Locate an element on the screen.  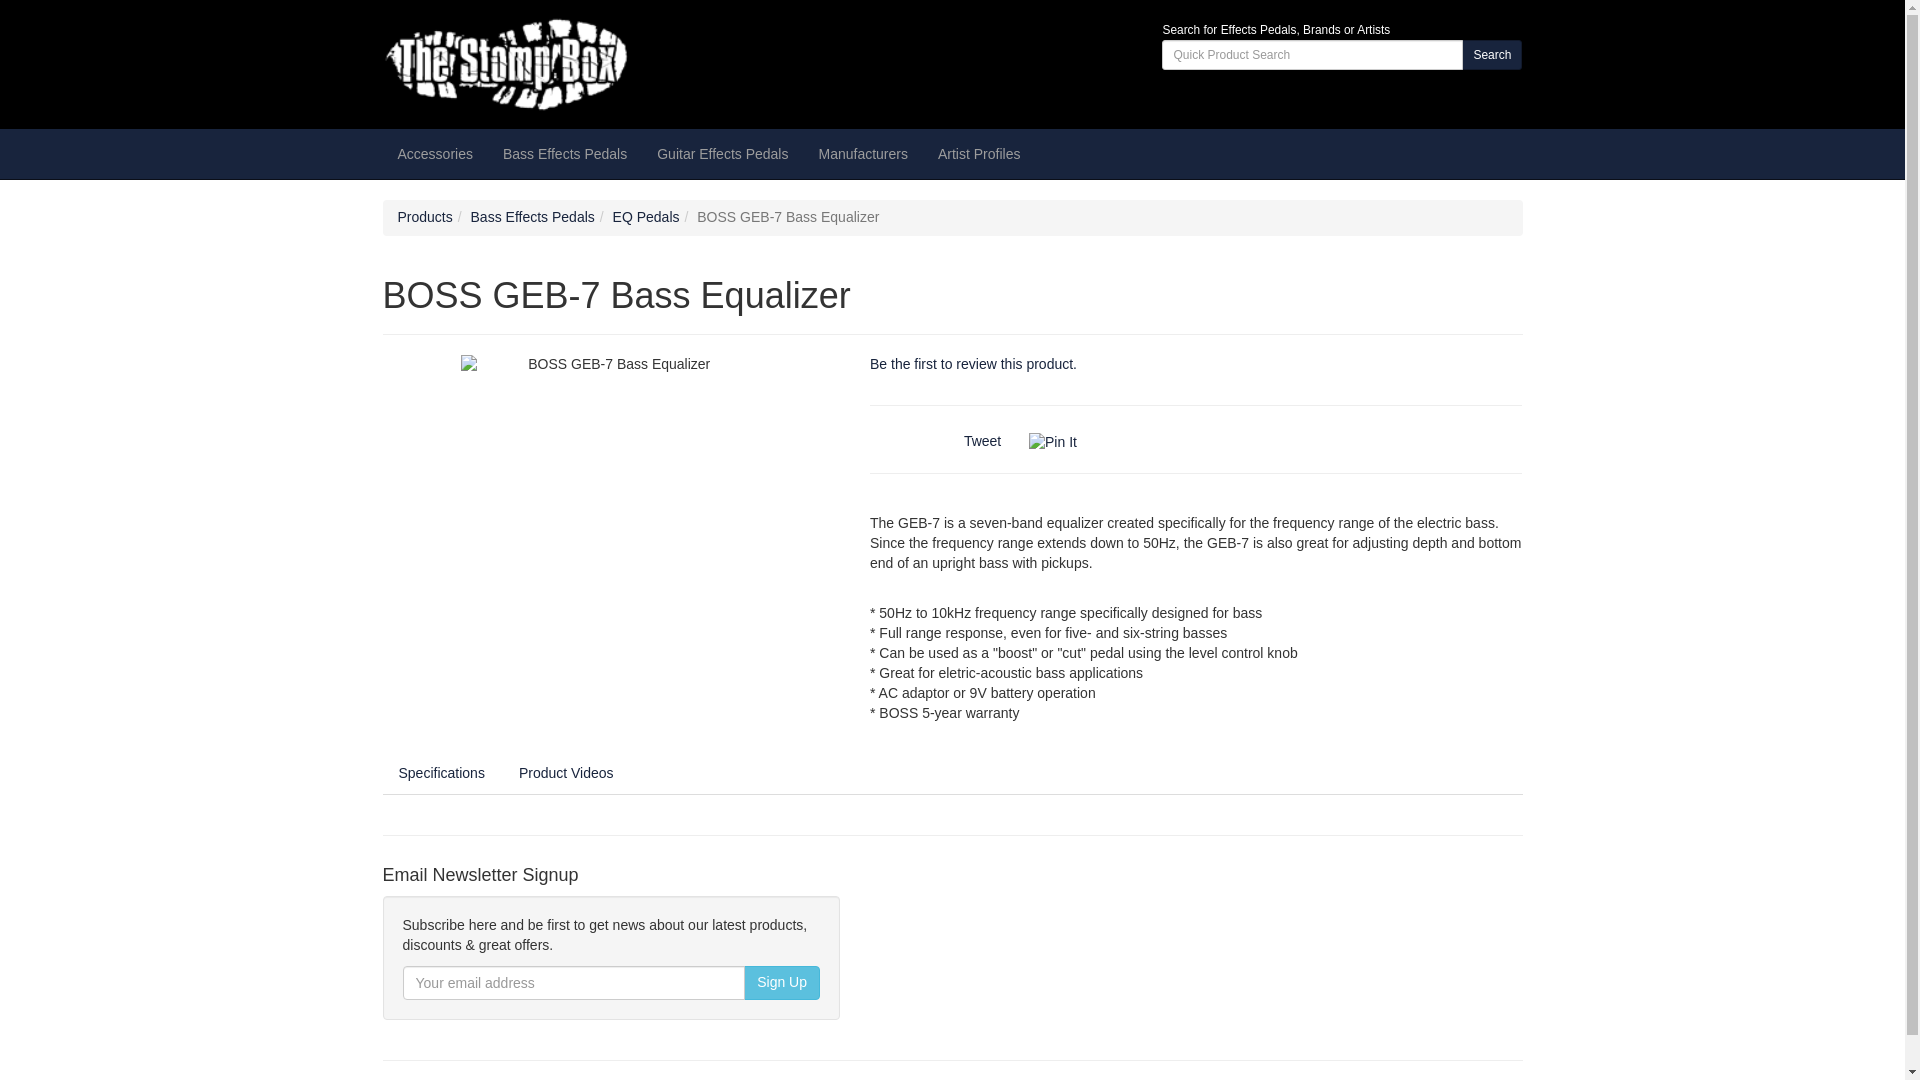
Pin It is located at coordinates (1053, 442).